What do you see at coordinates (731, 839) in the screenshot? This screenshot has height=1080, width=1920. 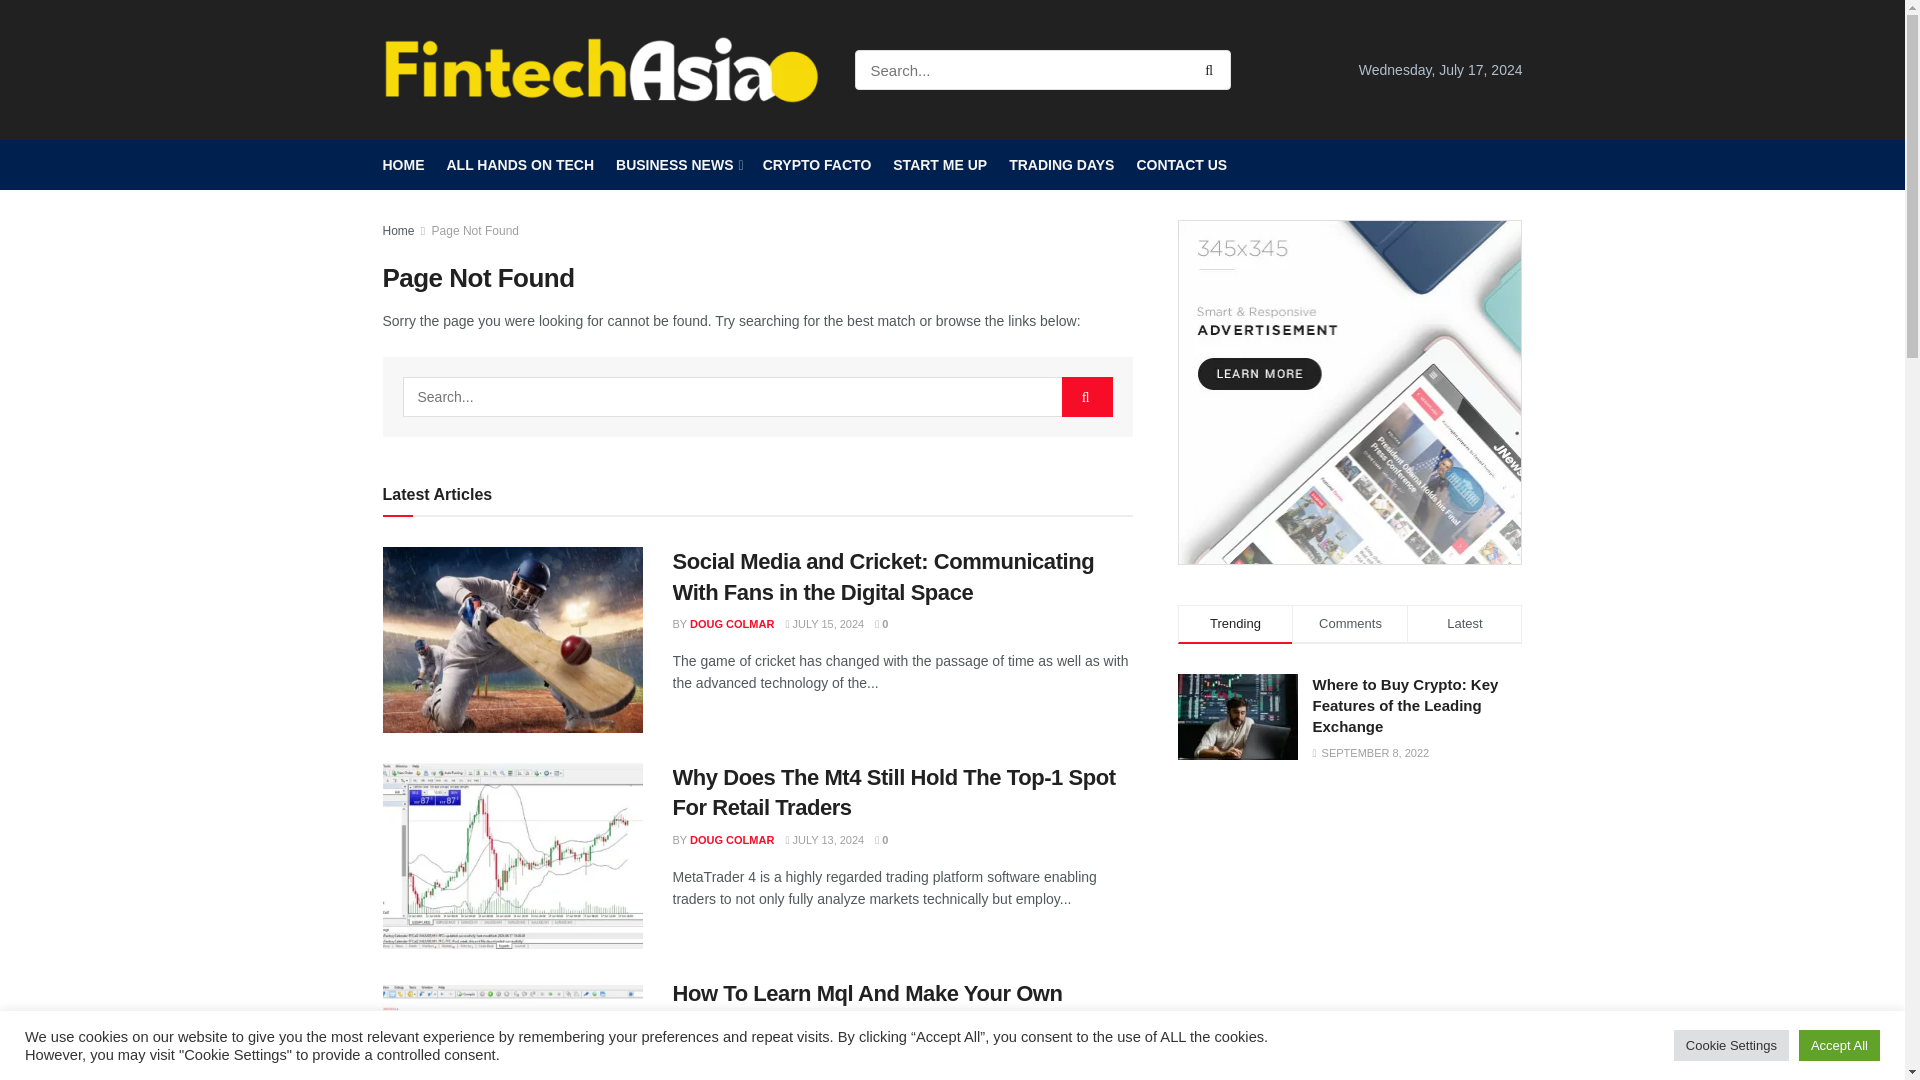 I see `DOUG COLMAR` at bounding box center [731, 839].